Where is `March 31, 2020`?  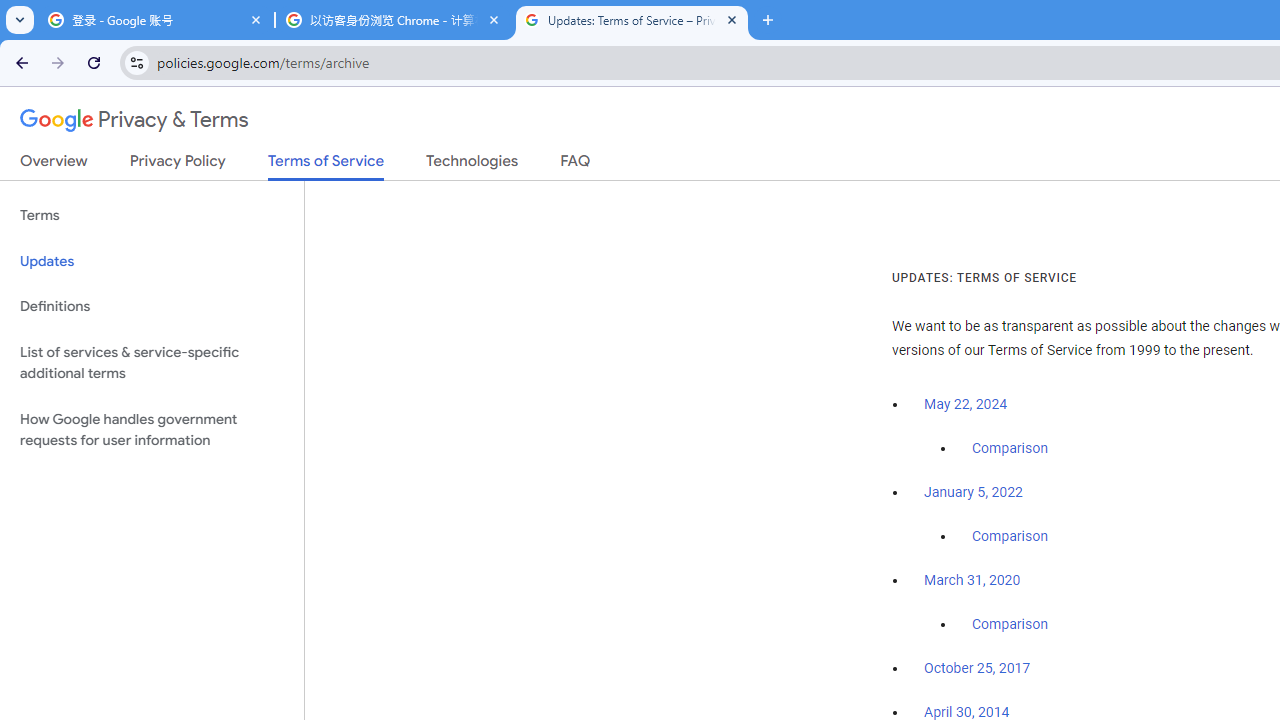 March 31, 2020 is located at coordinates (972, 580).